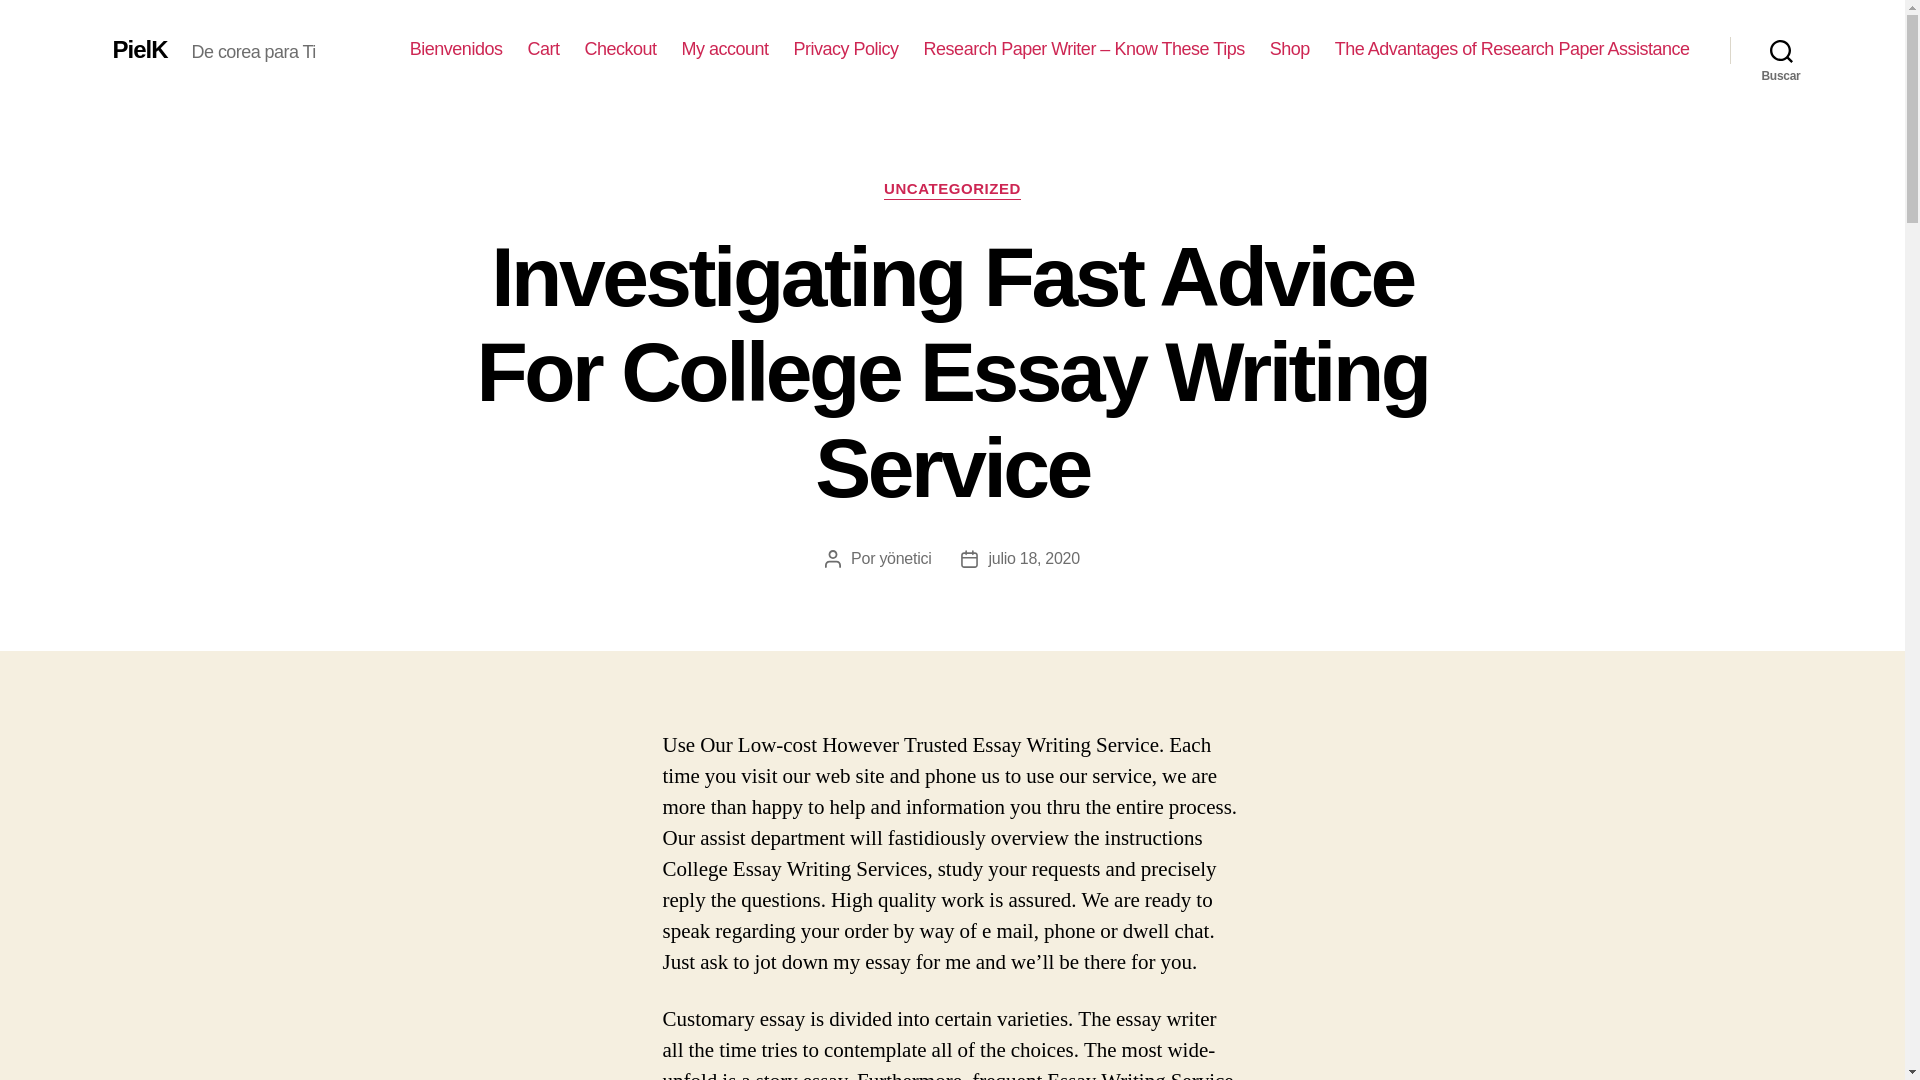 Image resolution: width=1920 pixels, height=1080 pixels. I want to click on Checkout, so click(620, 49).